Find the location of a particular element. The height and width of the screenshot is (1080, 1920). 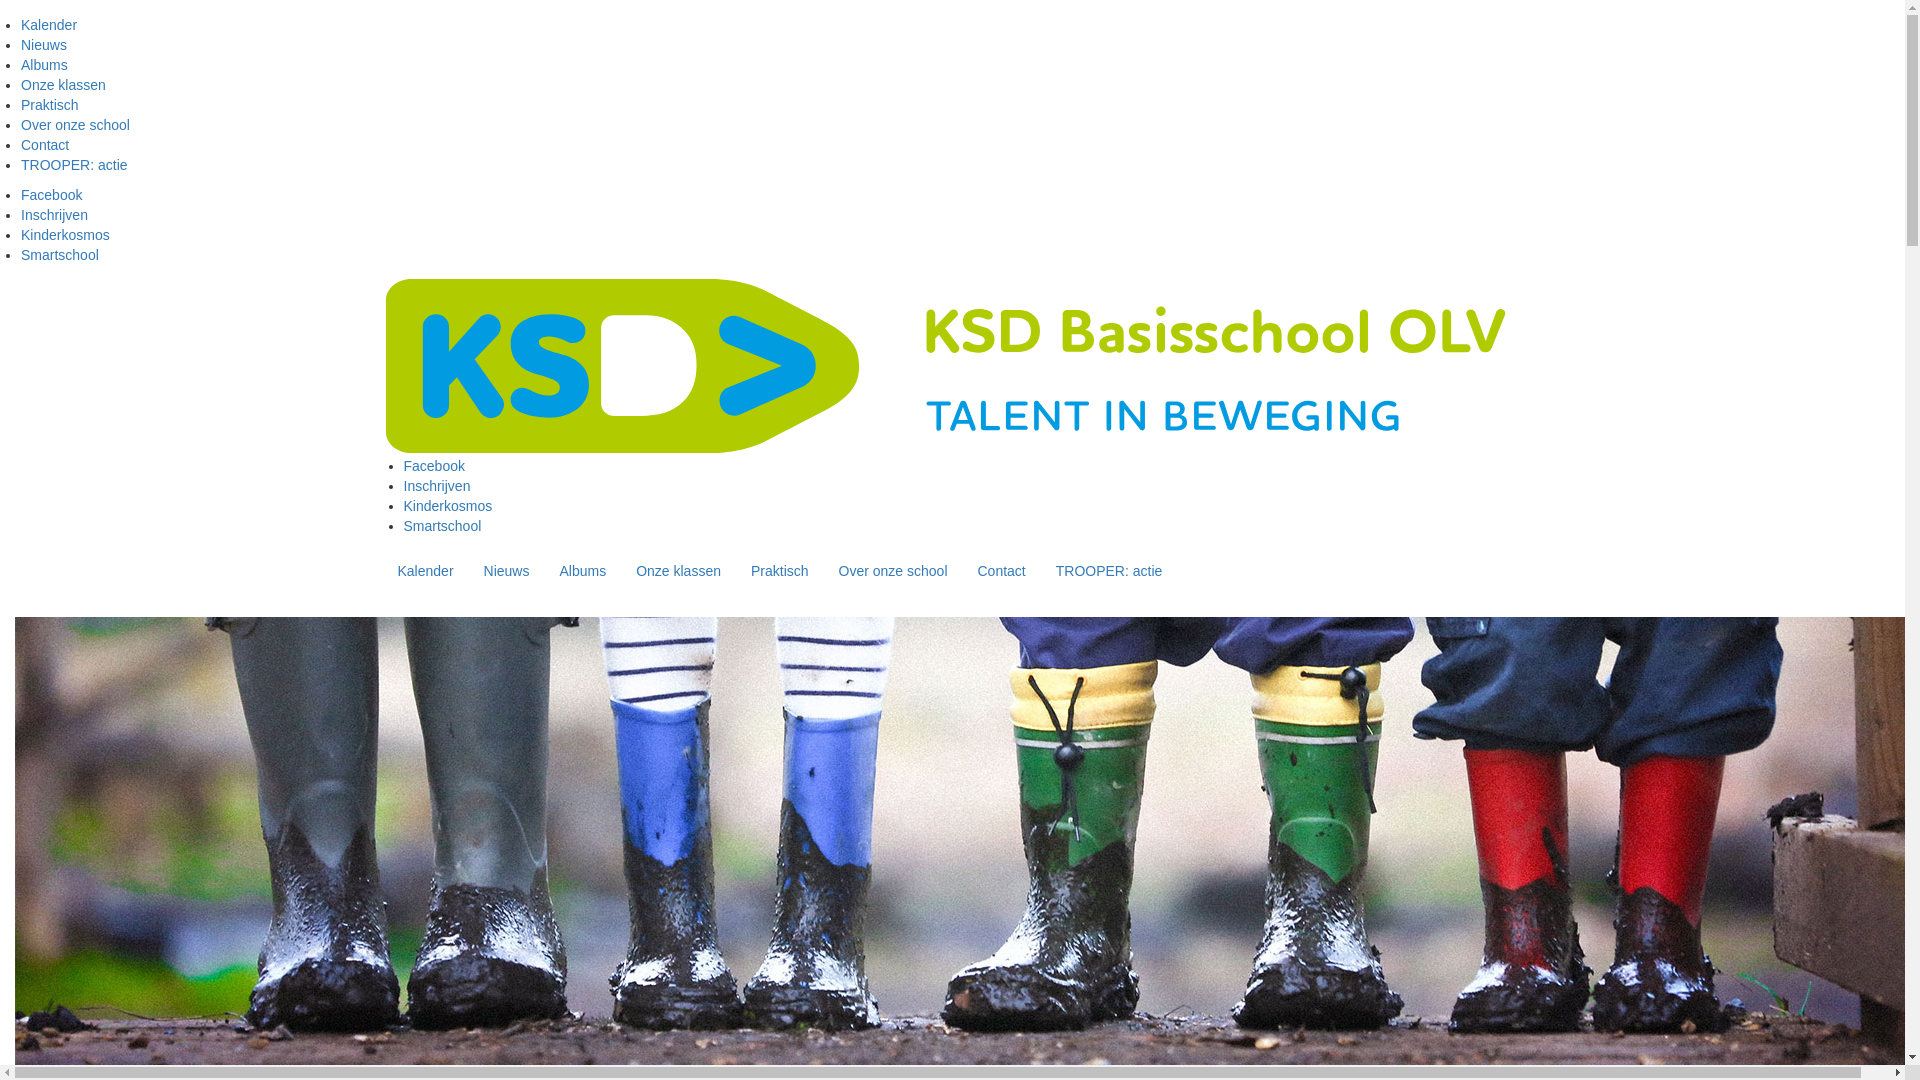

Smartschool is located at coordinates (443, 526).